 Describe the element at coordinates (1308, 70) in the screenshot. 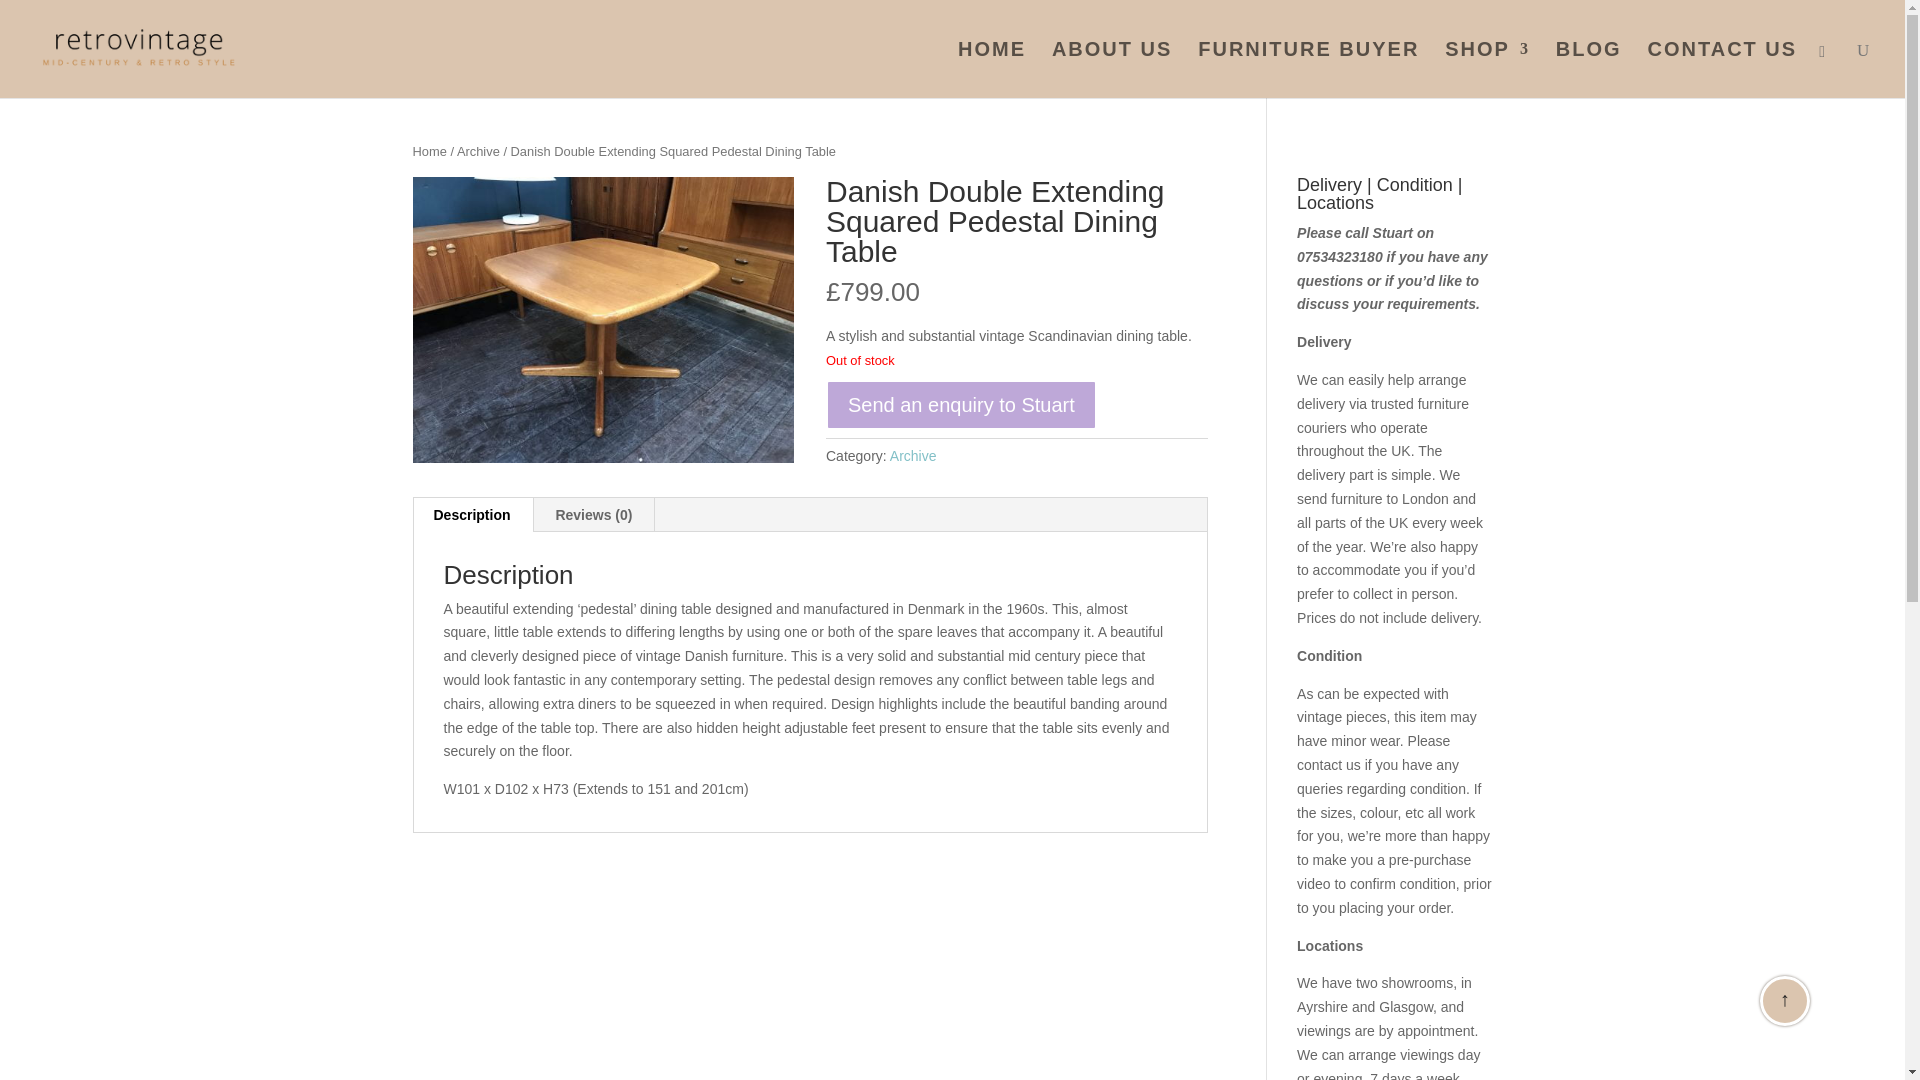

I see `FURNITURE BUYER` at that location.